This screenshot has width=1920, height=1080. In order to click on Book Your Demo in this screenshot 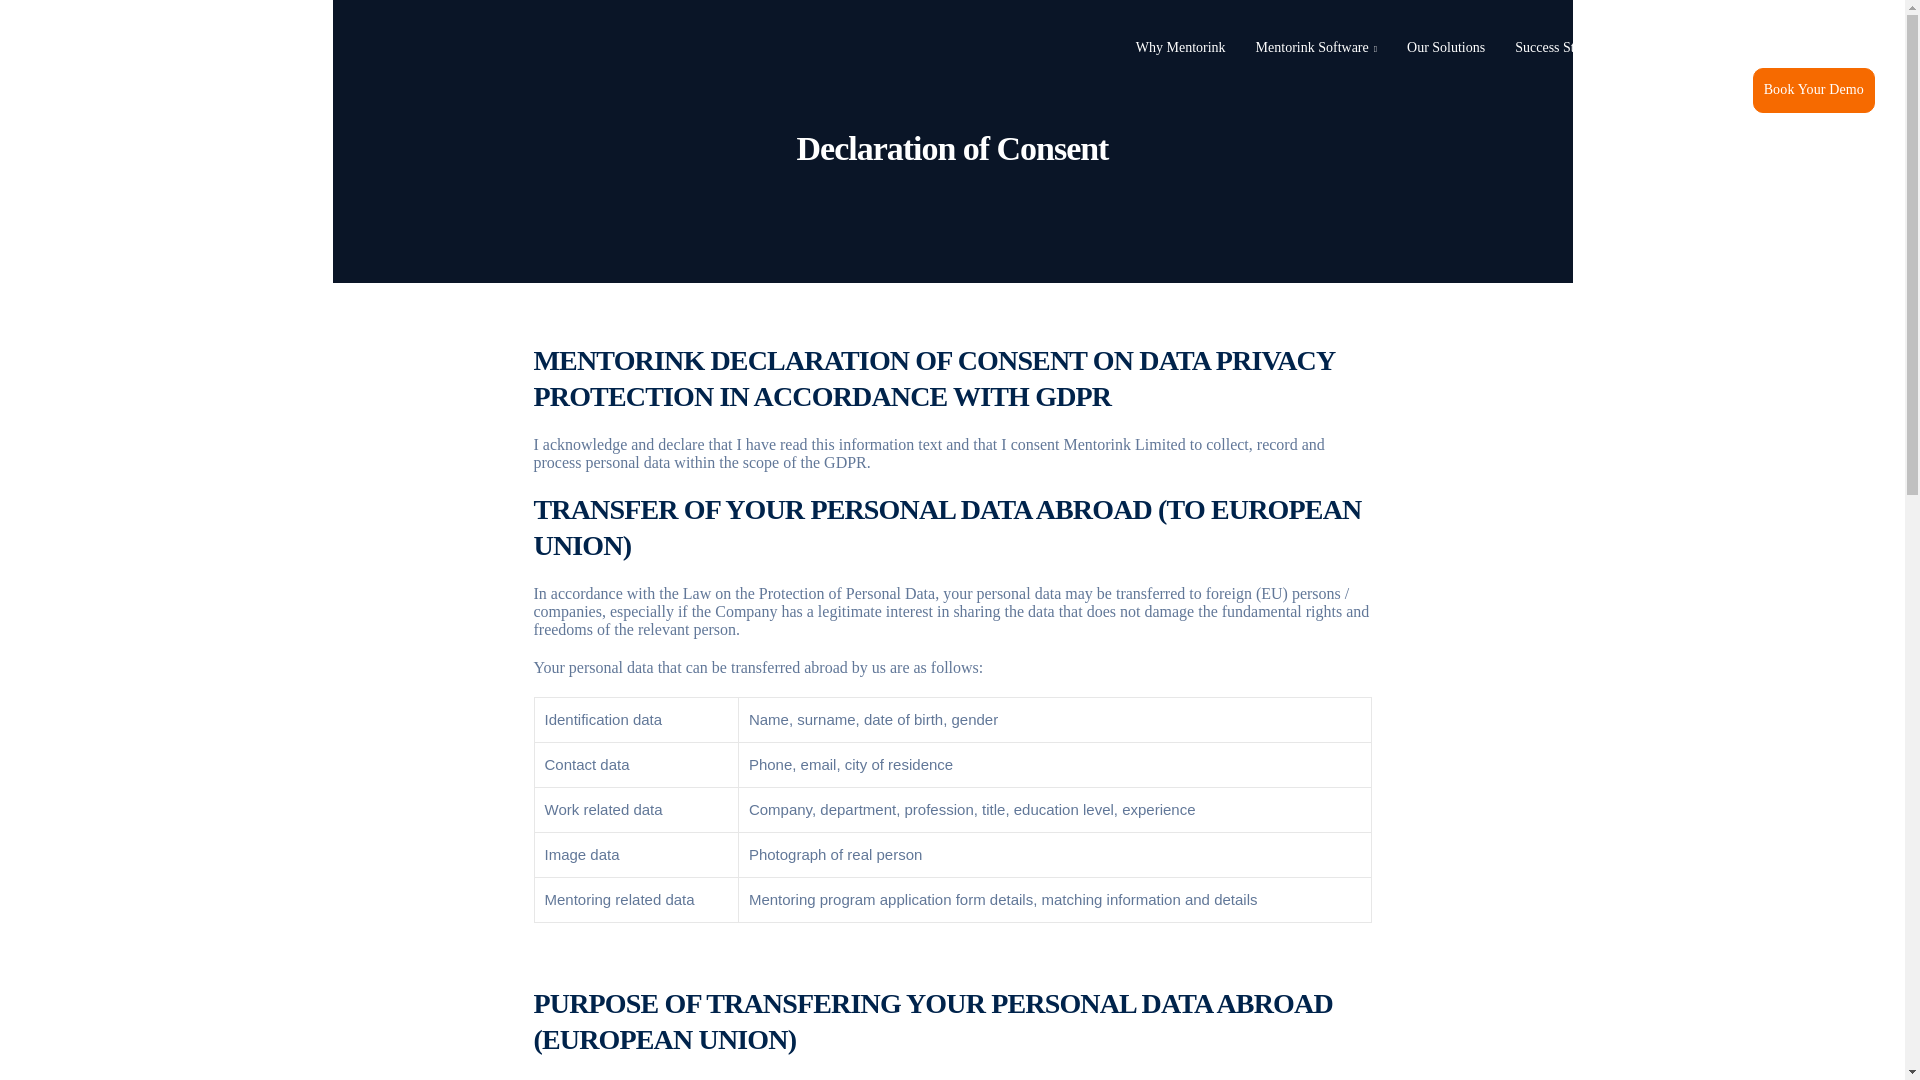, I will do `click(1814, 90)`.